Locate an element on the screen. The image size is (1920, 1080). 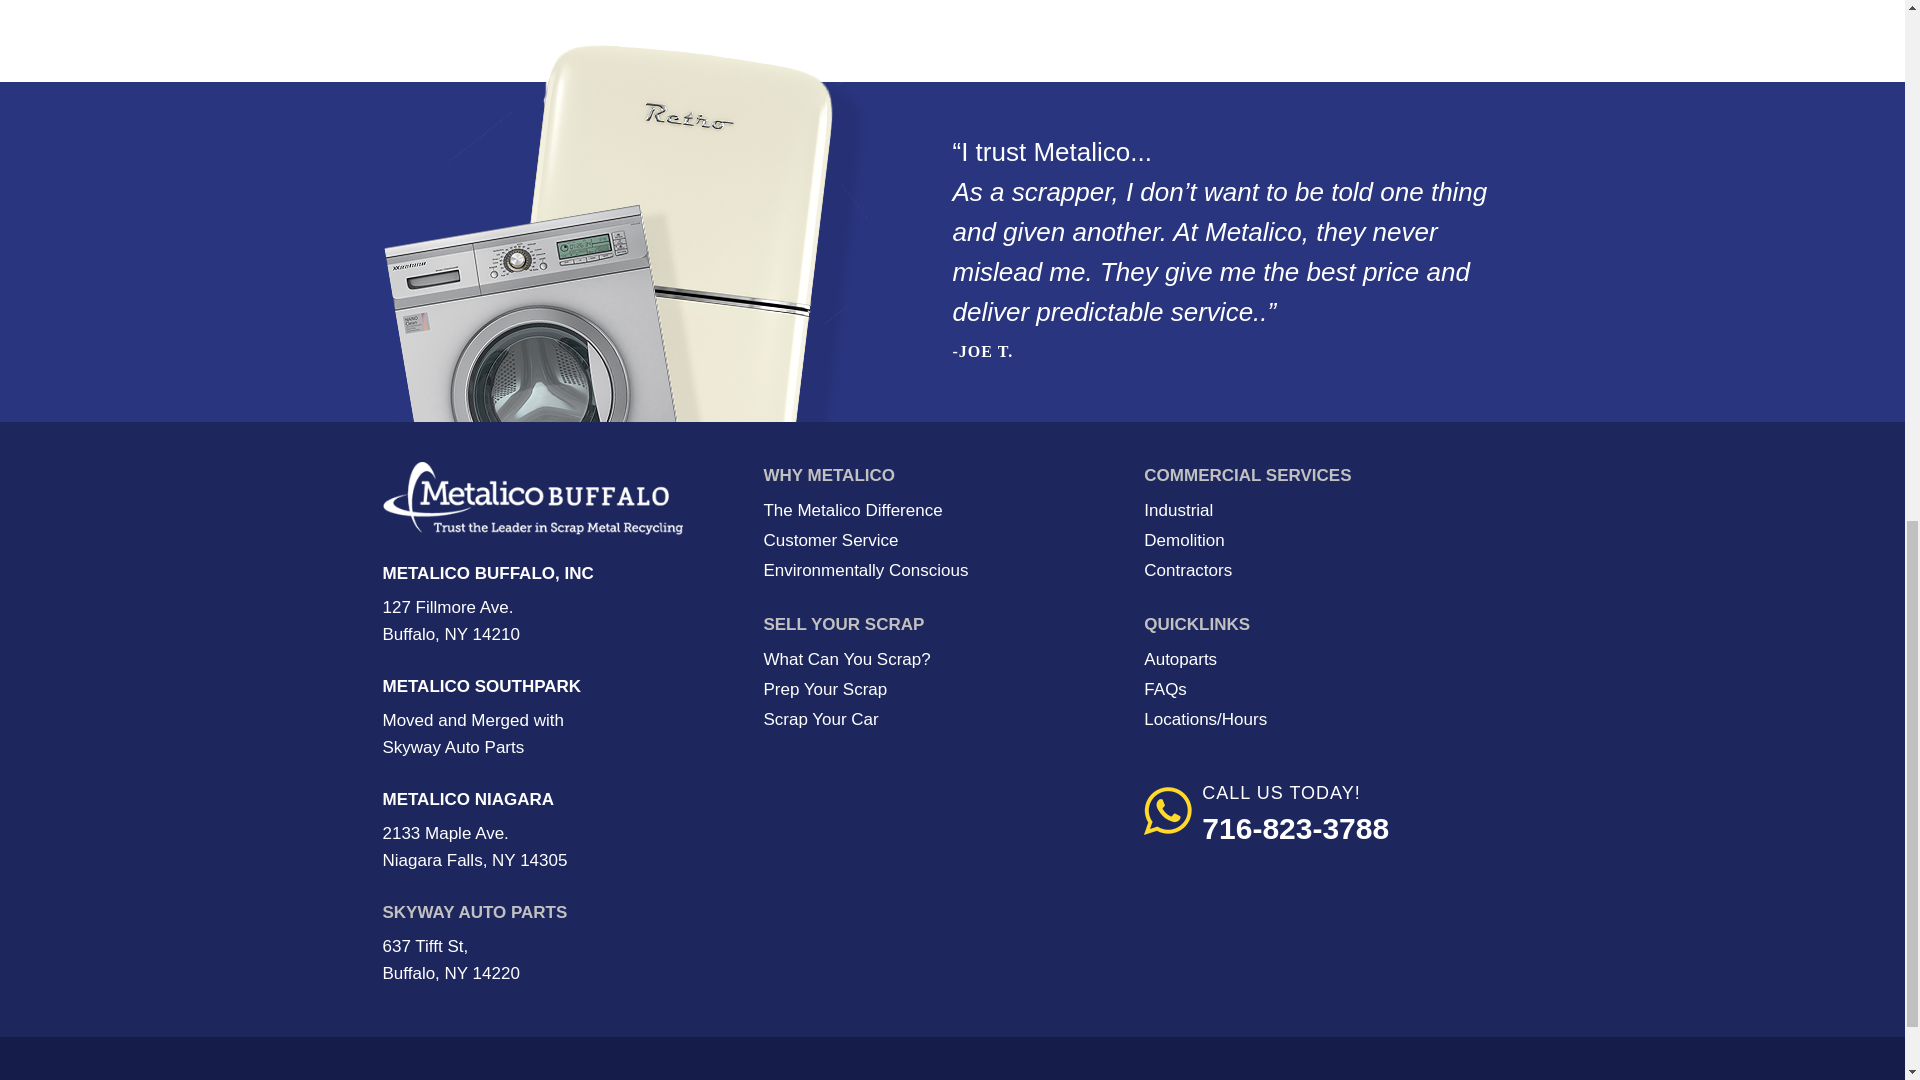
Contractors is located at coordinates (1188, 570).